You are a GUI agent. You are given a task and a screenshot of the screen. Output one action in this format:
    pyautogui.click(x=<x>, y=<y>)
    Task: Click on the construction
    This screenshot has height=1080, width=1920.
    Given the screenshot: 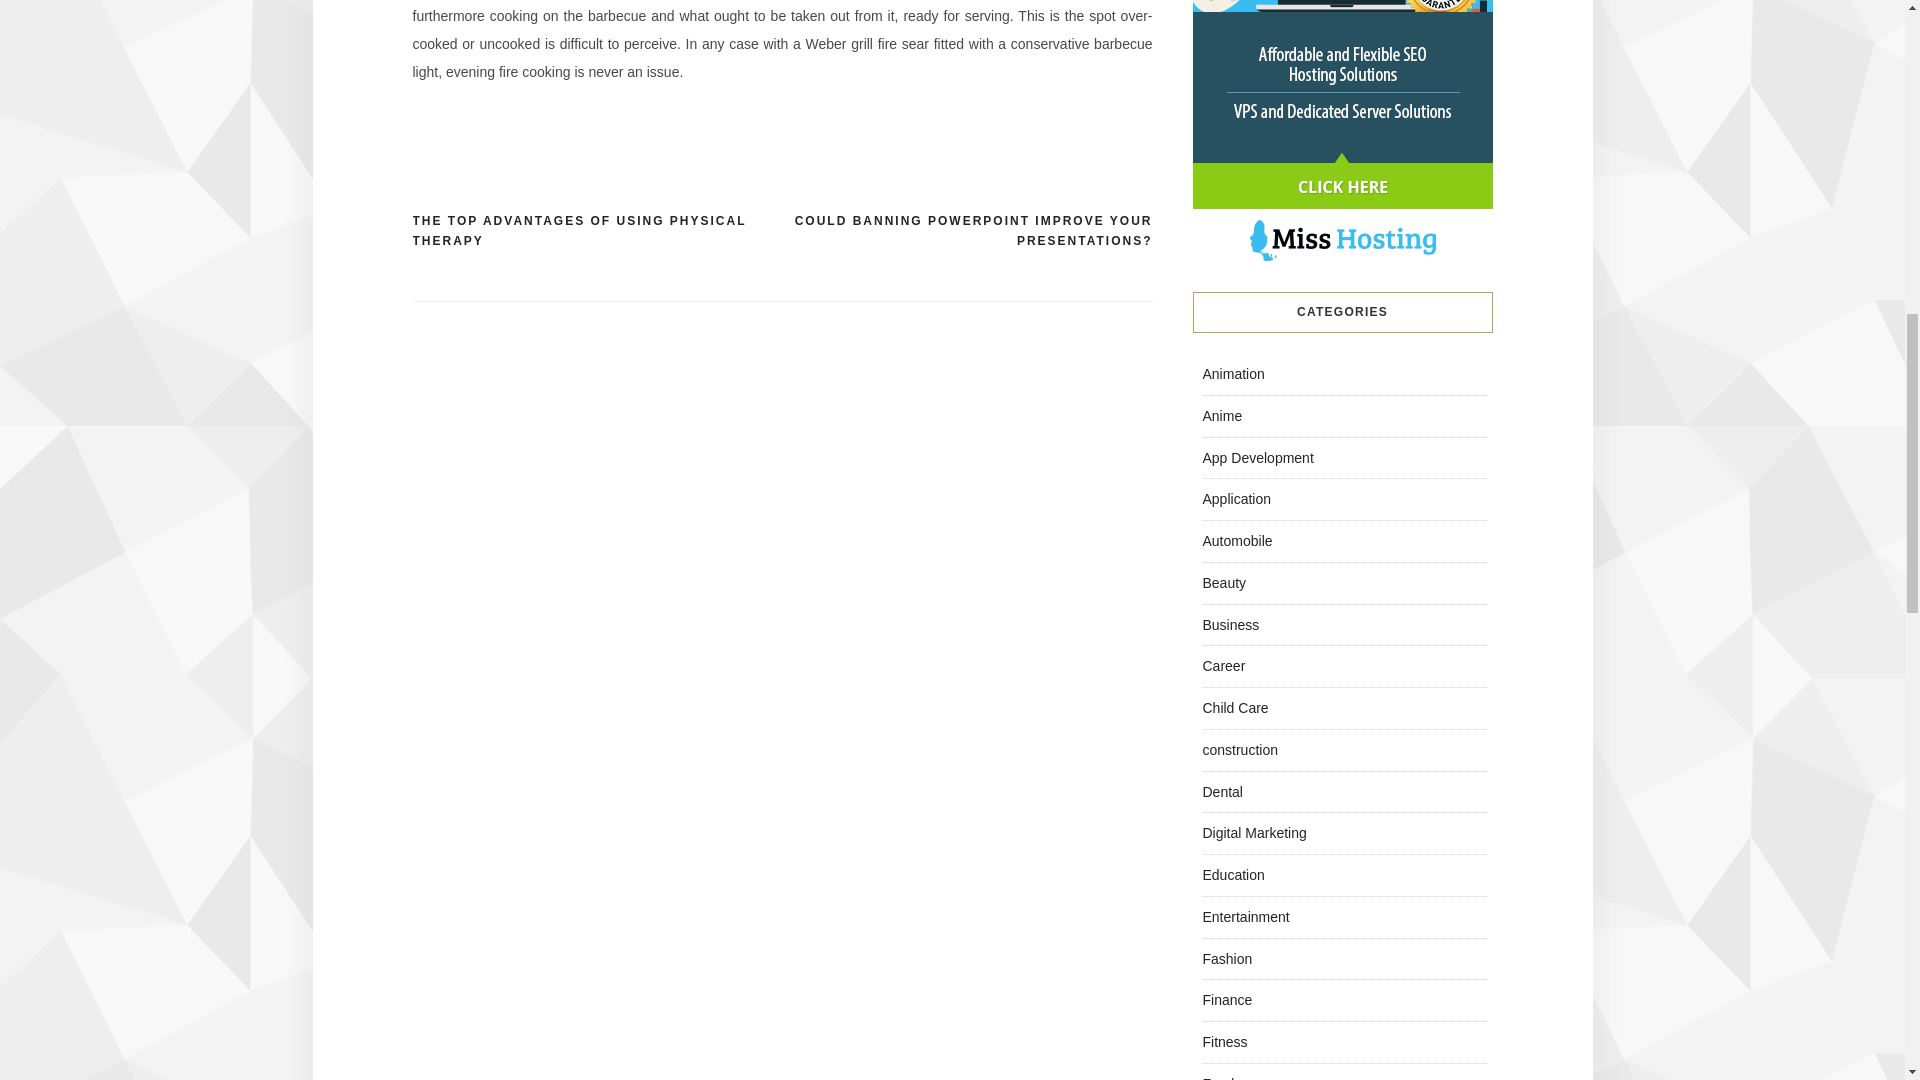 What is the action you would take?
    pyautogui.click(x=1238, y=750)
    